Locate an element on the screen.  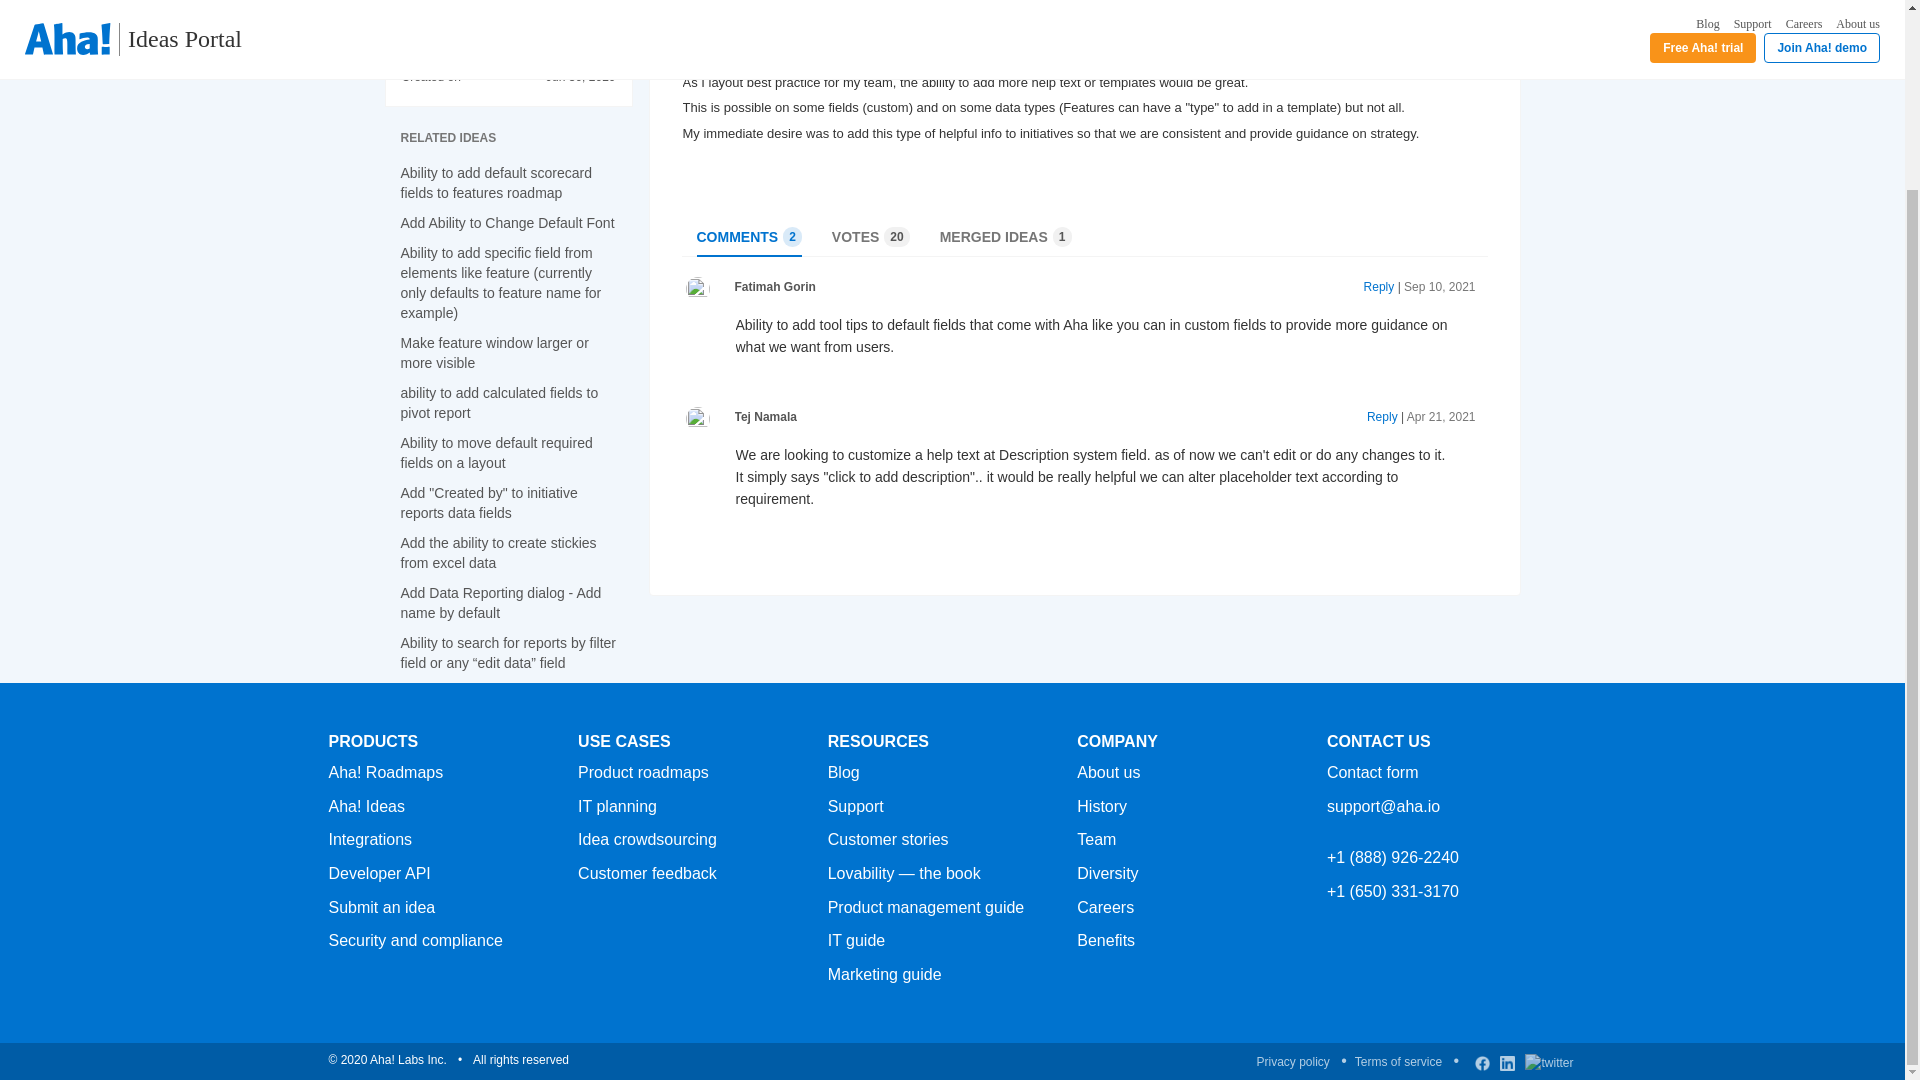
Ability to move default required fields on a layout is located at coordinates (748, 236).